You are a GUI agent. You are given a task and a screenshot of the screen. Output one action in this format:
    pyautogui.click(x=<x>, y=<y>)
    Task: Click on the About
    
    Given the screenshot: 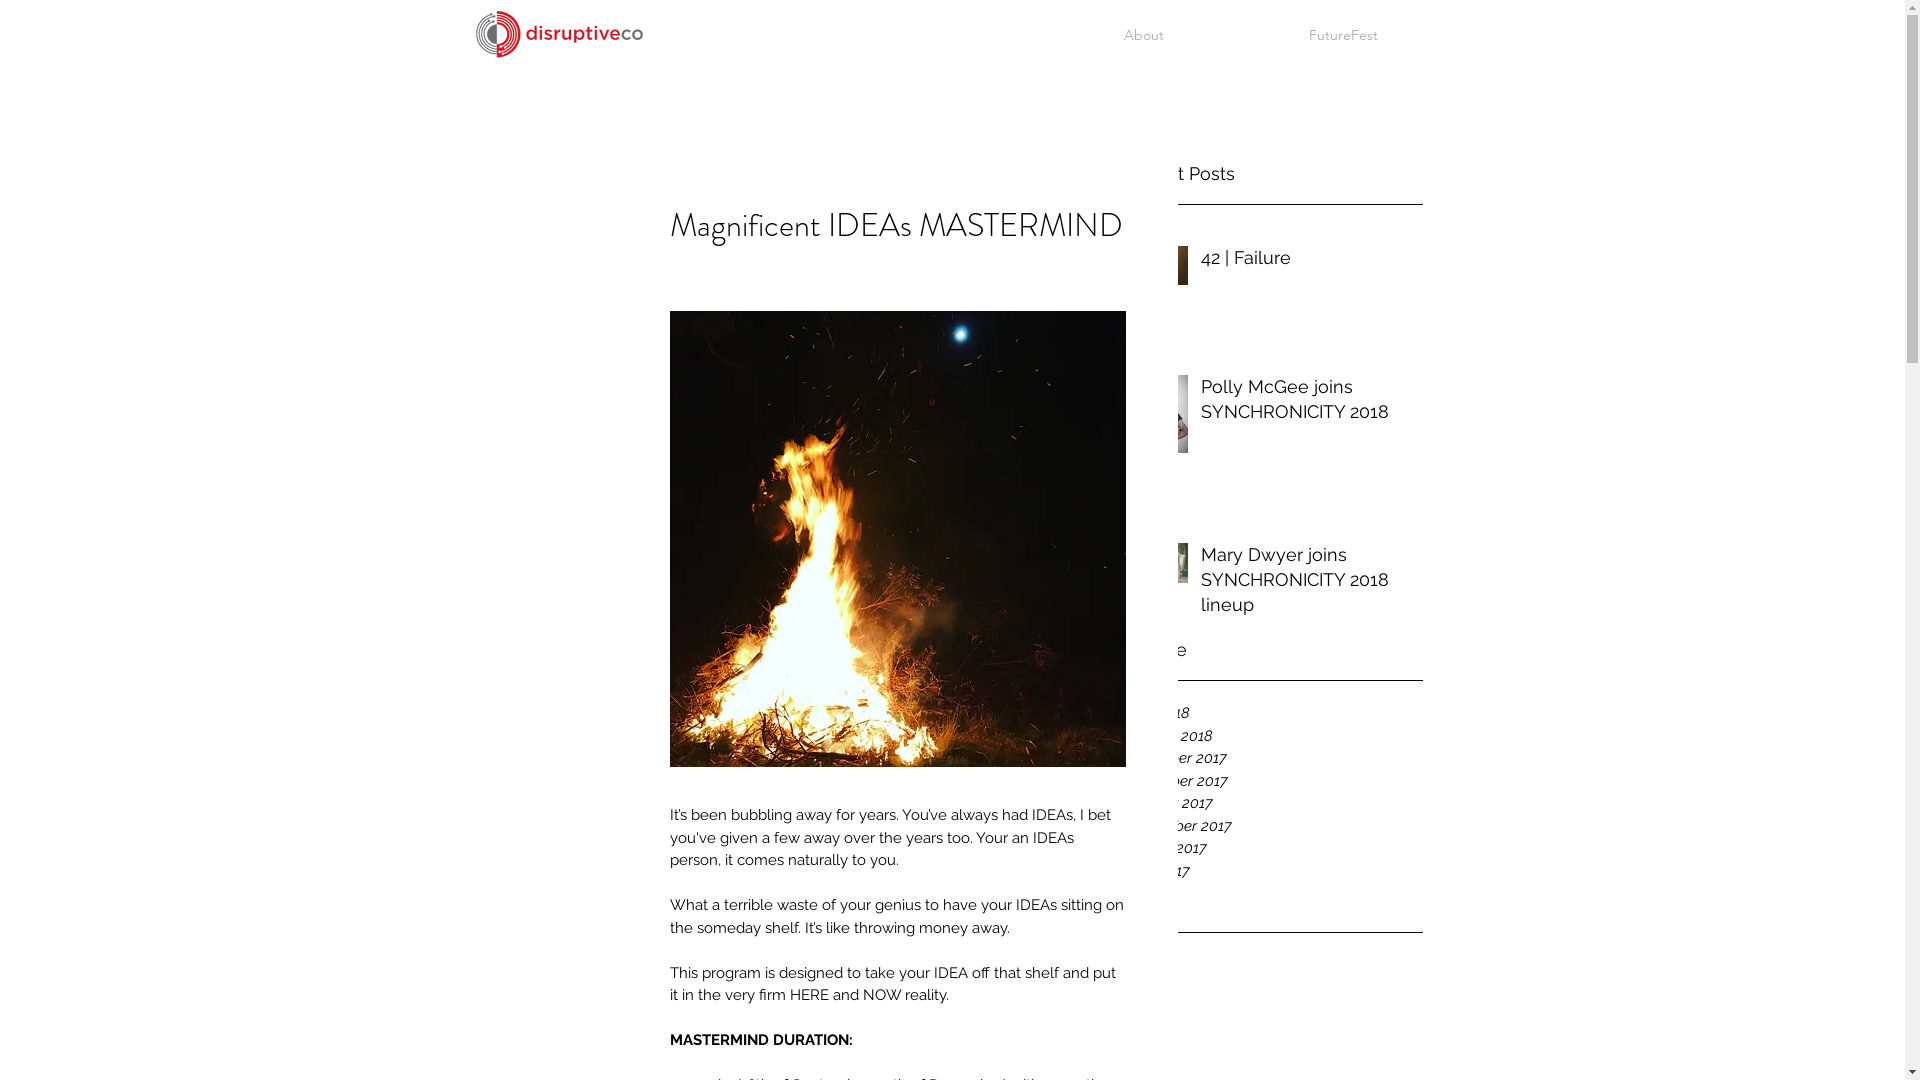 What is the action you would take?
    pyautogui.click(x=1144, y=35)
    